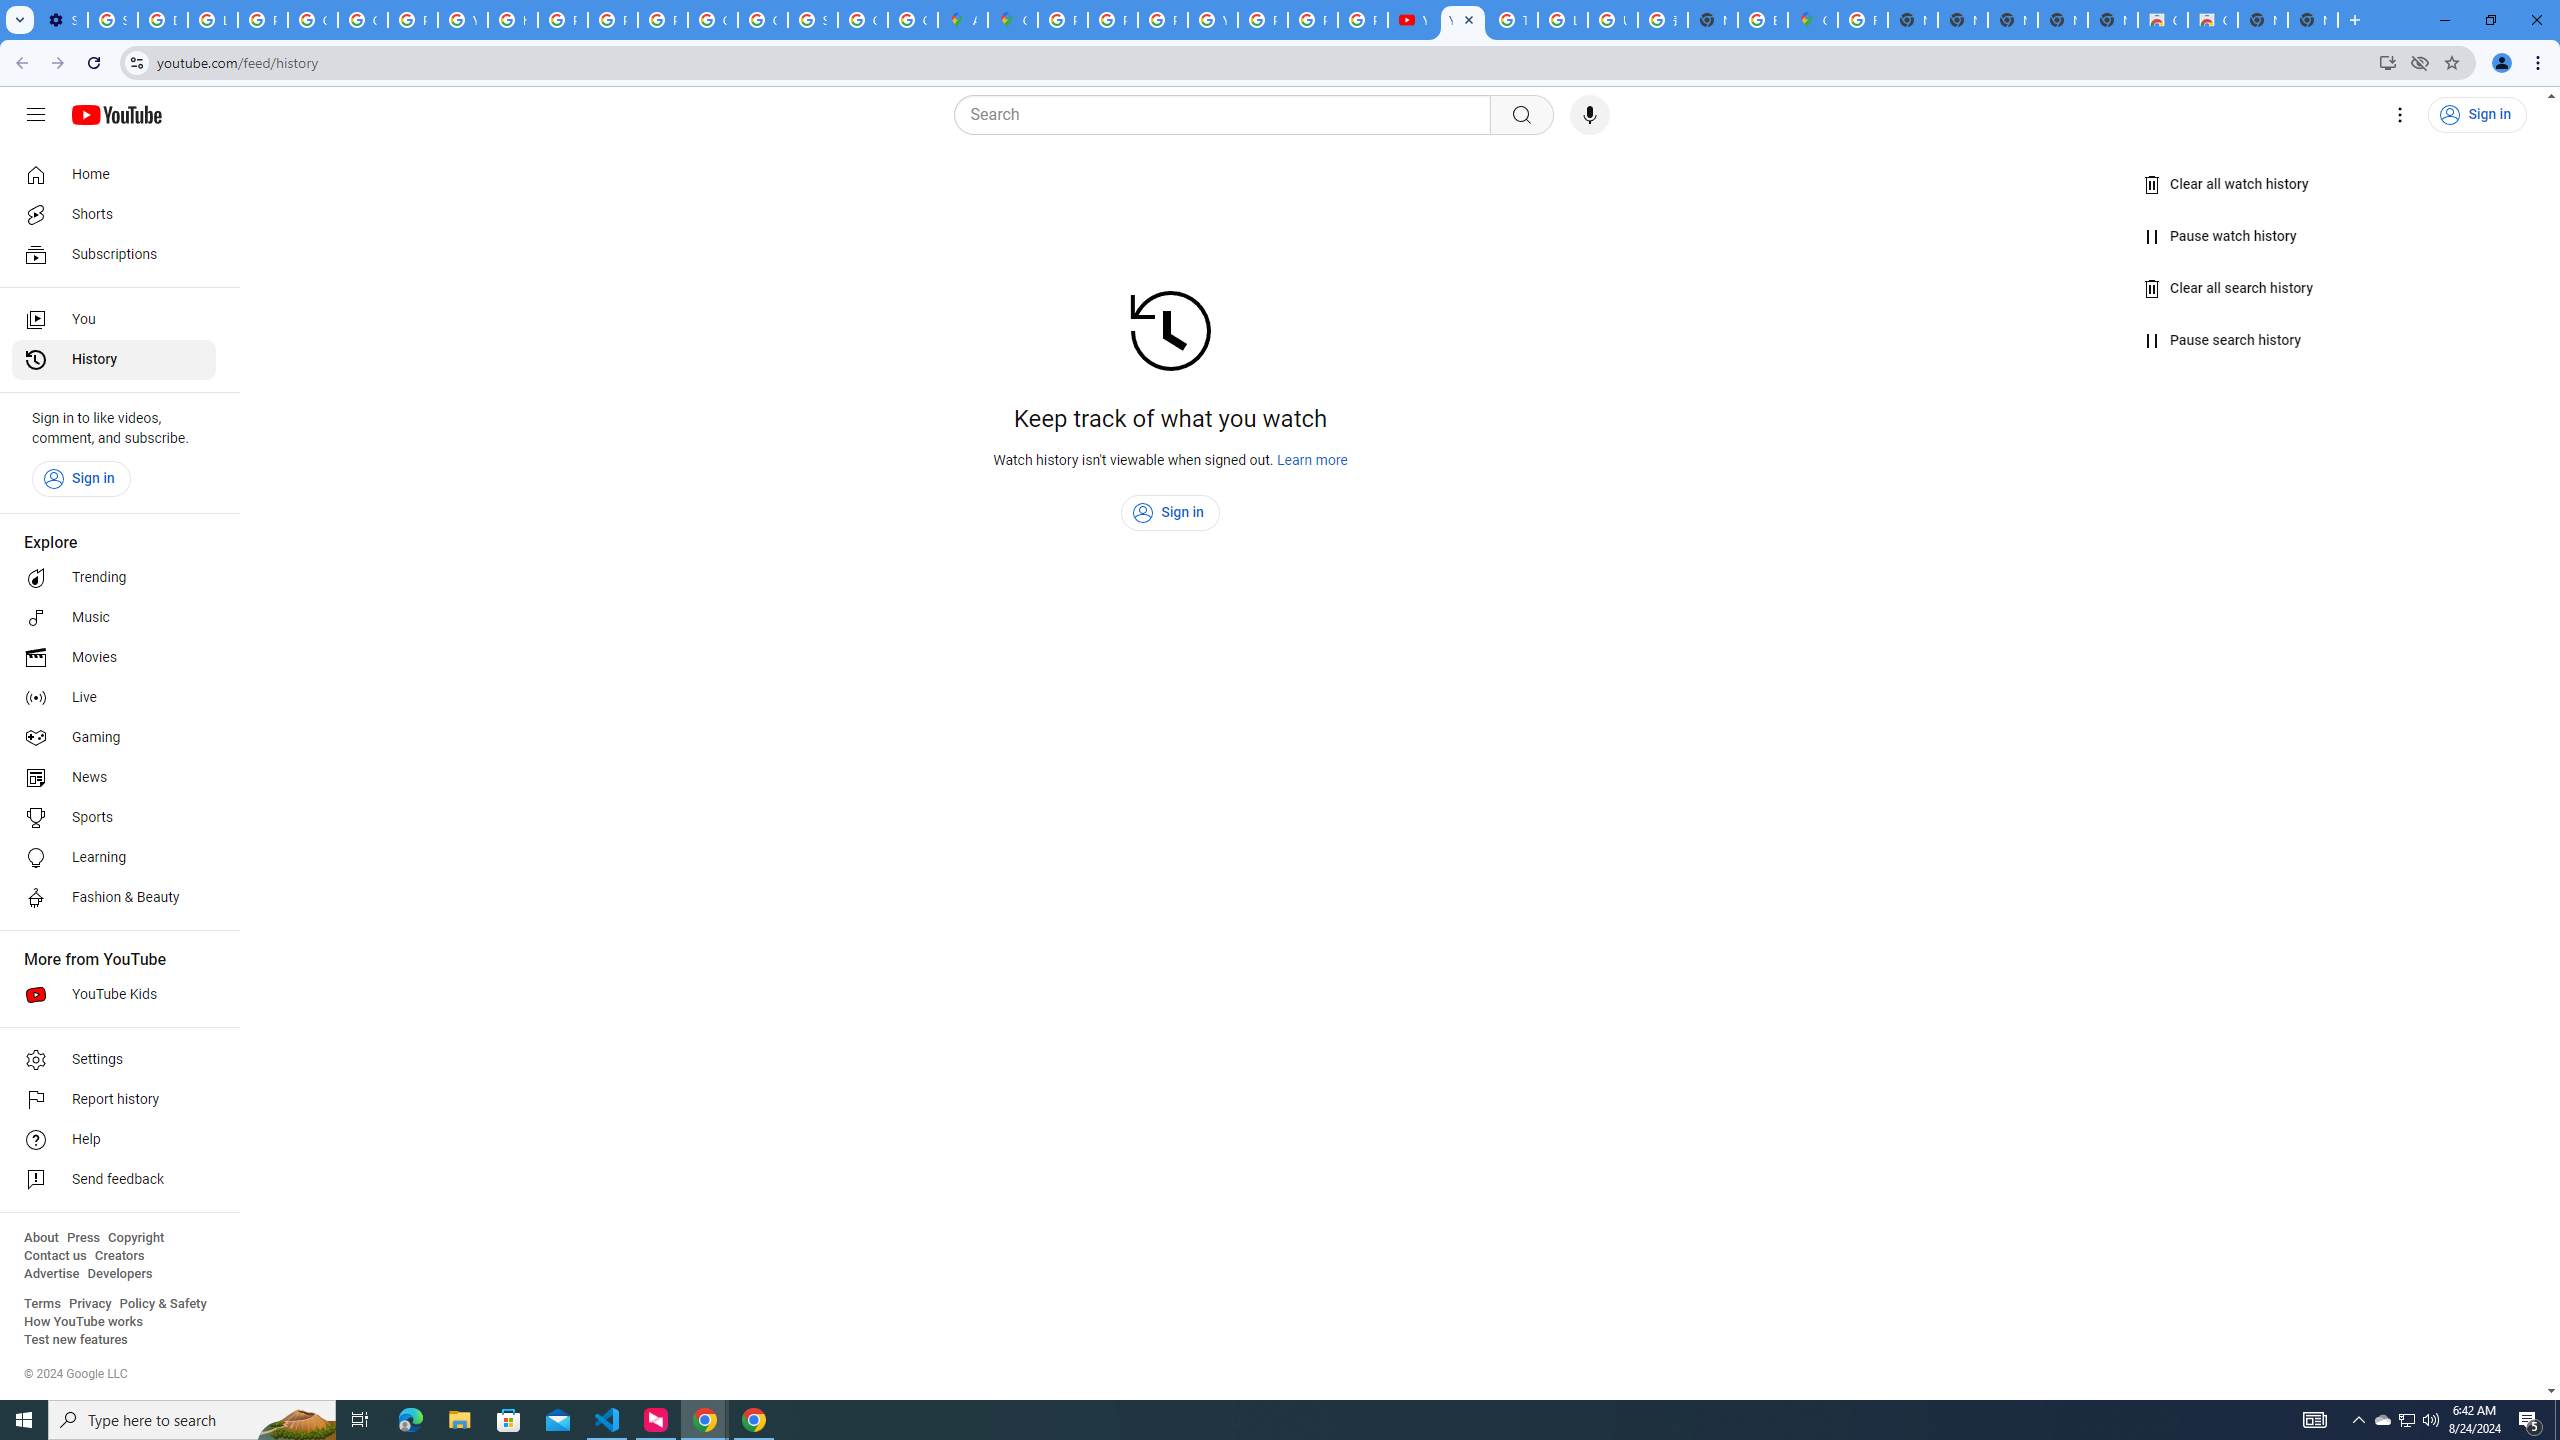 The height and width of the screenshot is (1440, 2560). What do you see at coordinates (114, 858) in the screenshot?
I see `Learning` at bounding box center [114, 858].